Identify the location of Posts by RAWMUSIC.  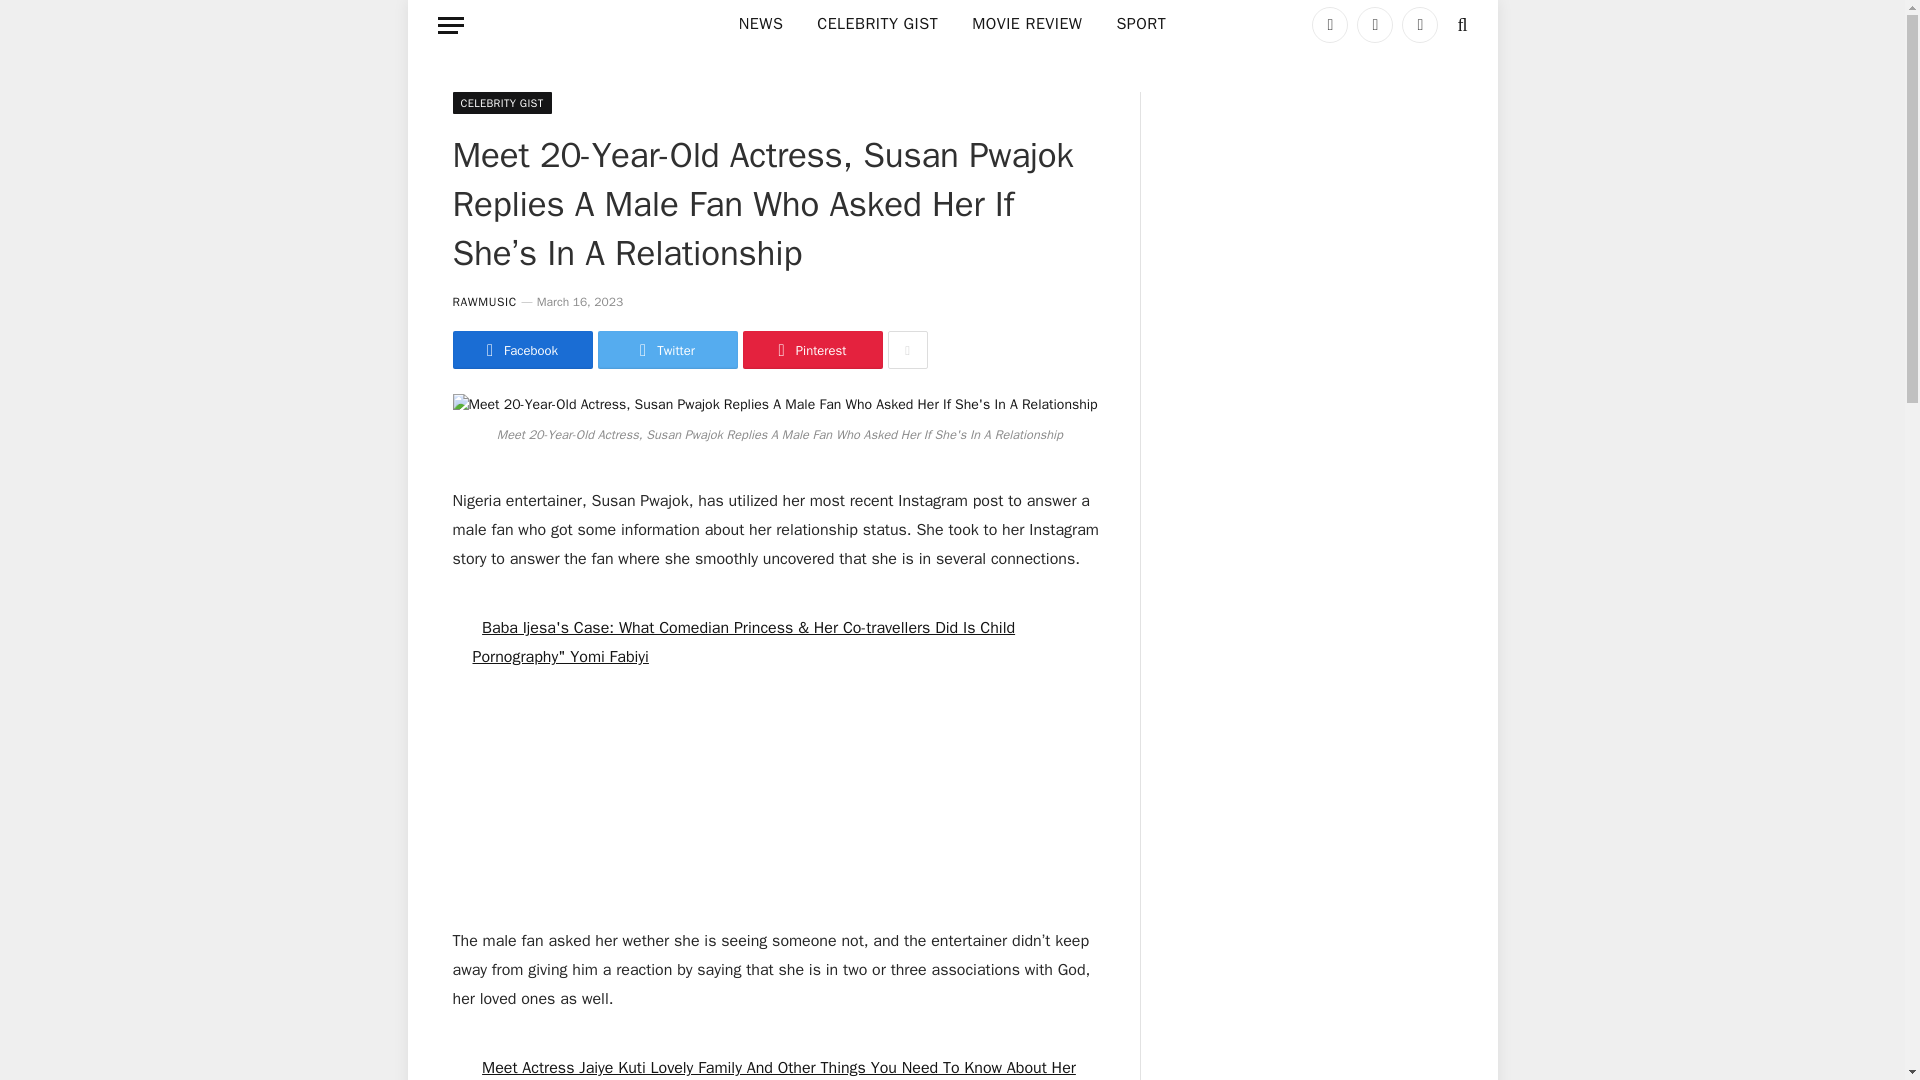
(484, 301).